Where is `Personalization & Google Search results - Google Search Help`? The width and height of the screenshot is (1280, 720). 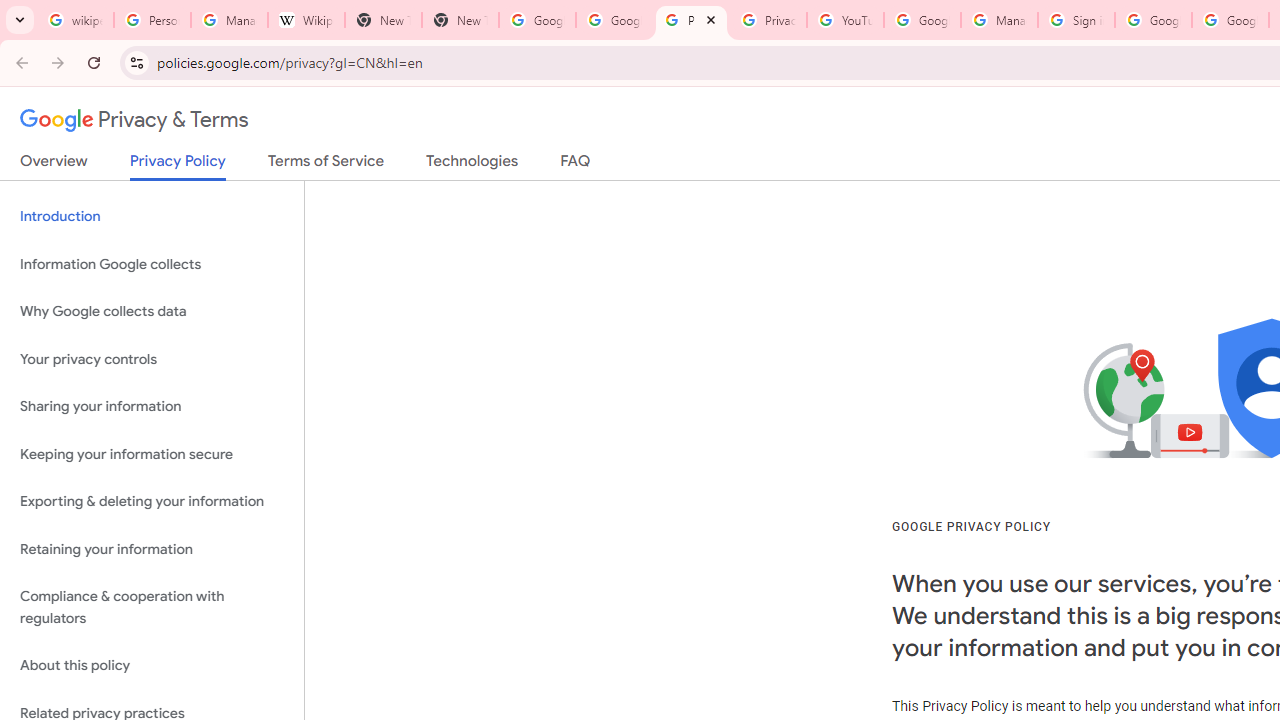 Personalization & Google Search results - Google Search Help is located at coordinates (152, 20).